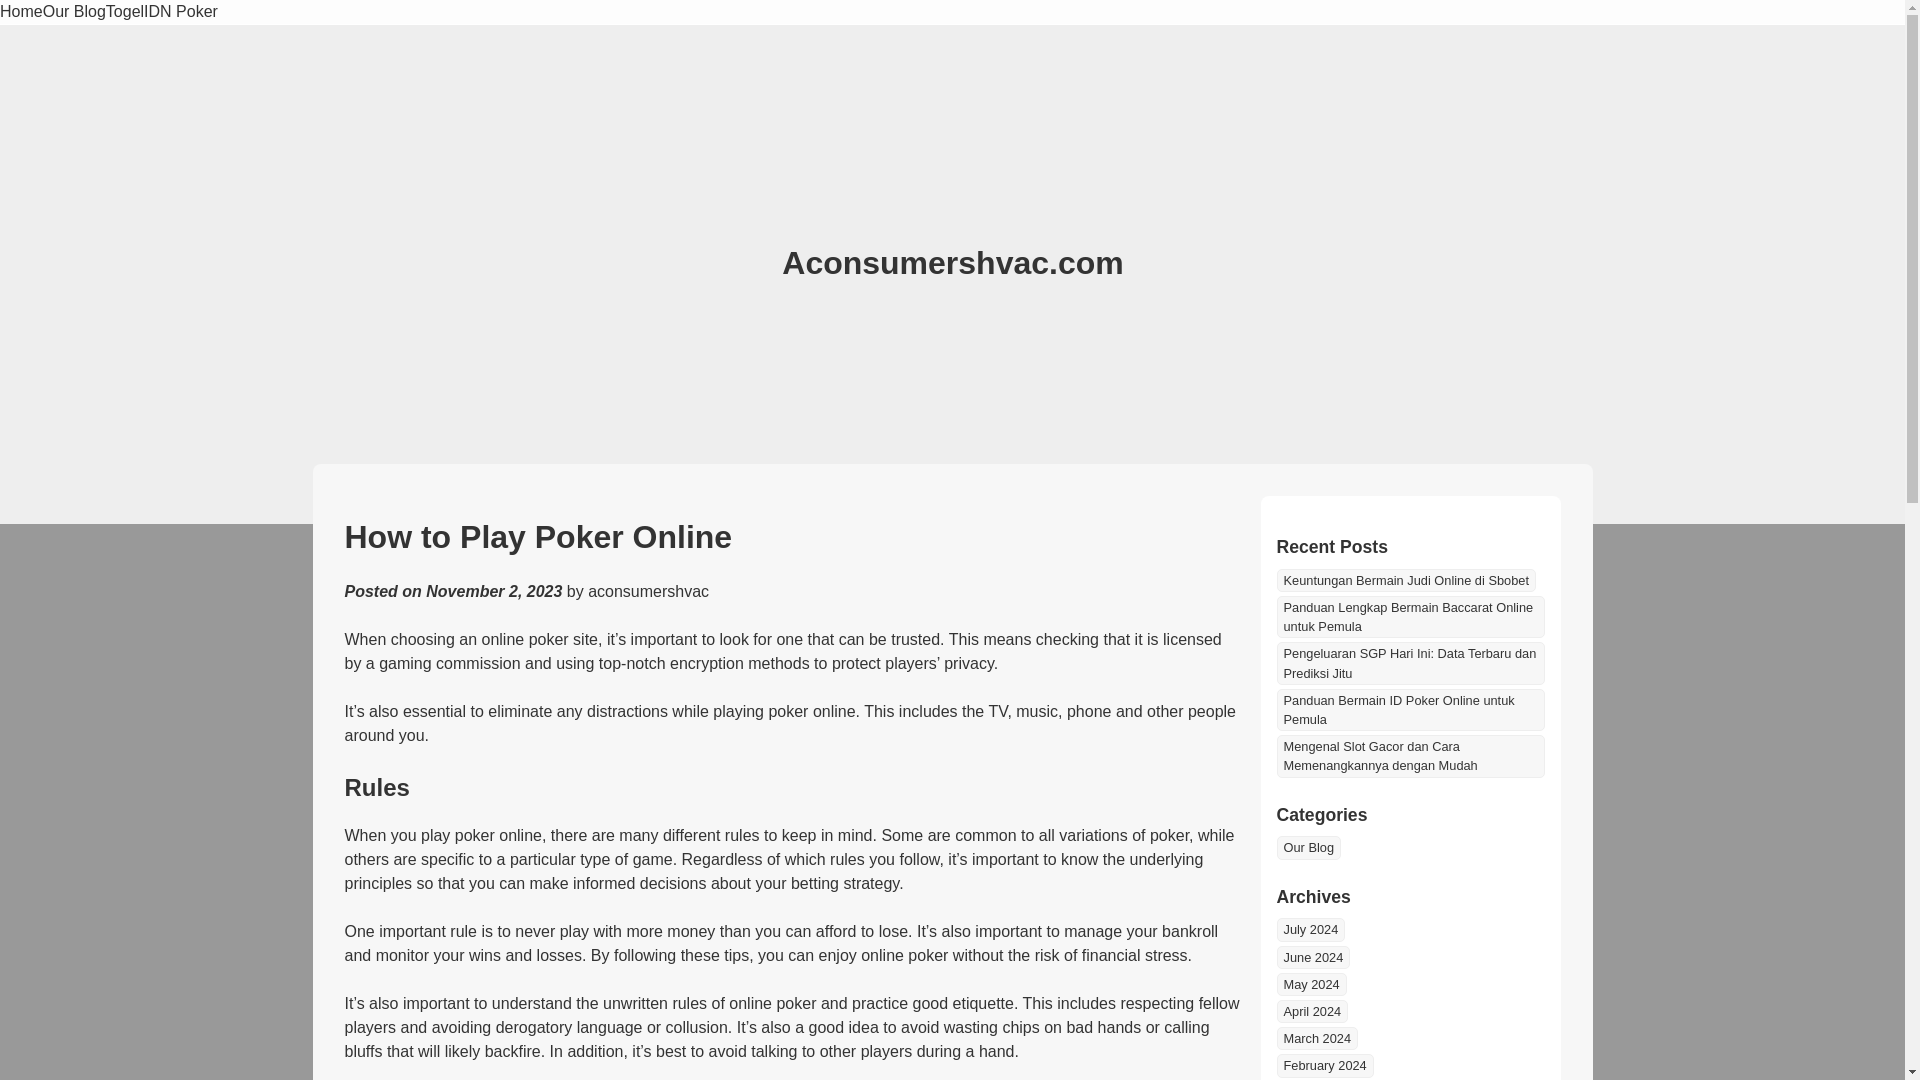  Describe the element at coordinates (1324, 1065) in the screenshot. I see `February 2024` at that location.